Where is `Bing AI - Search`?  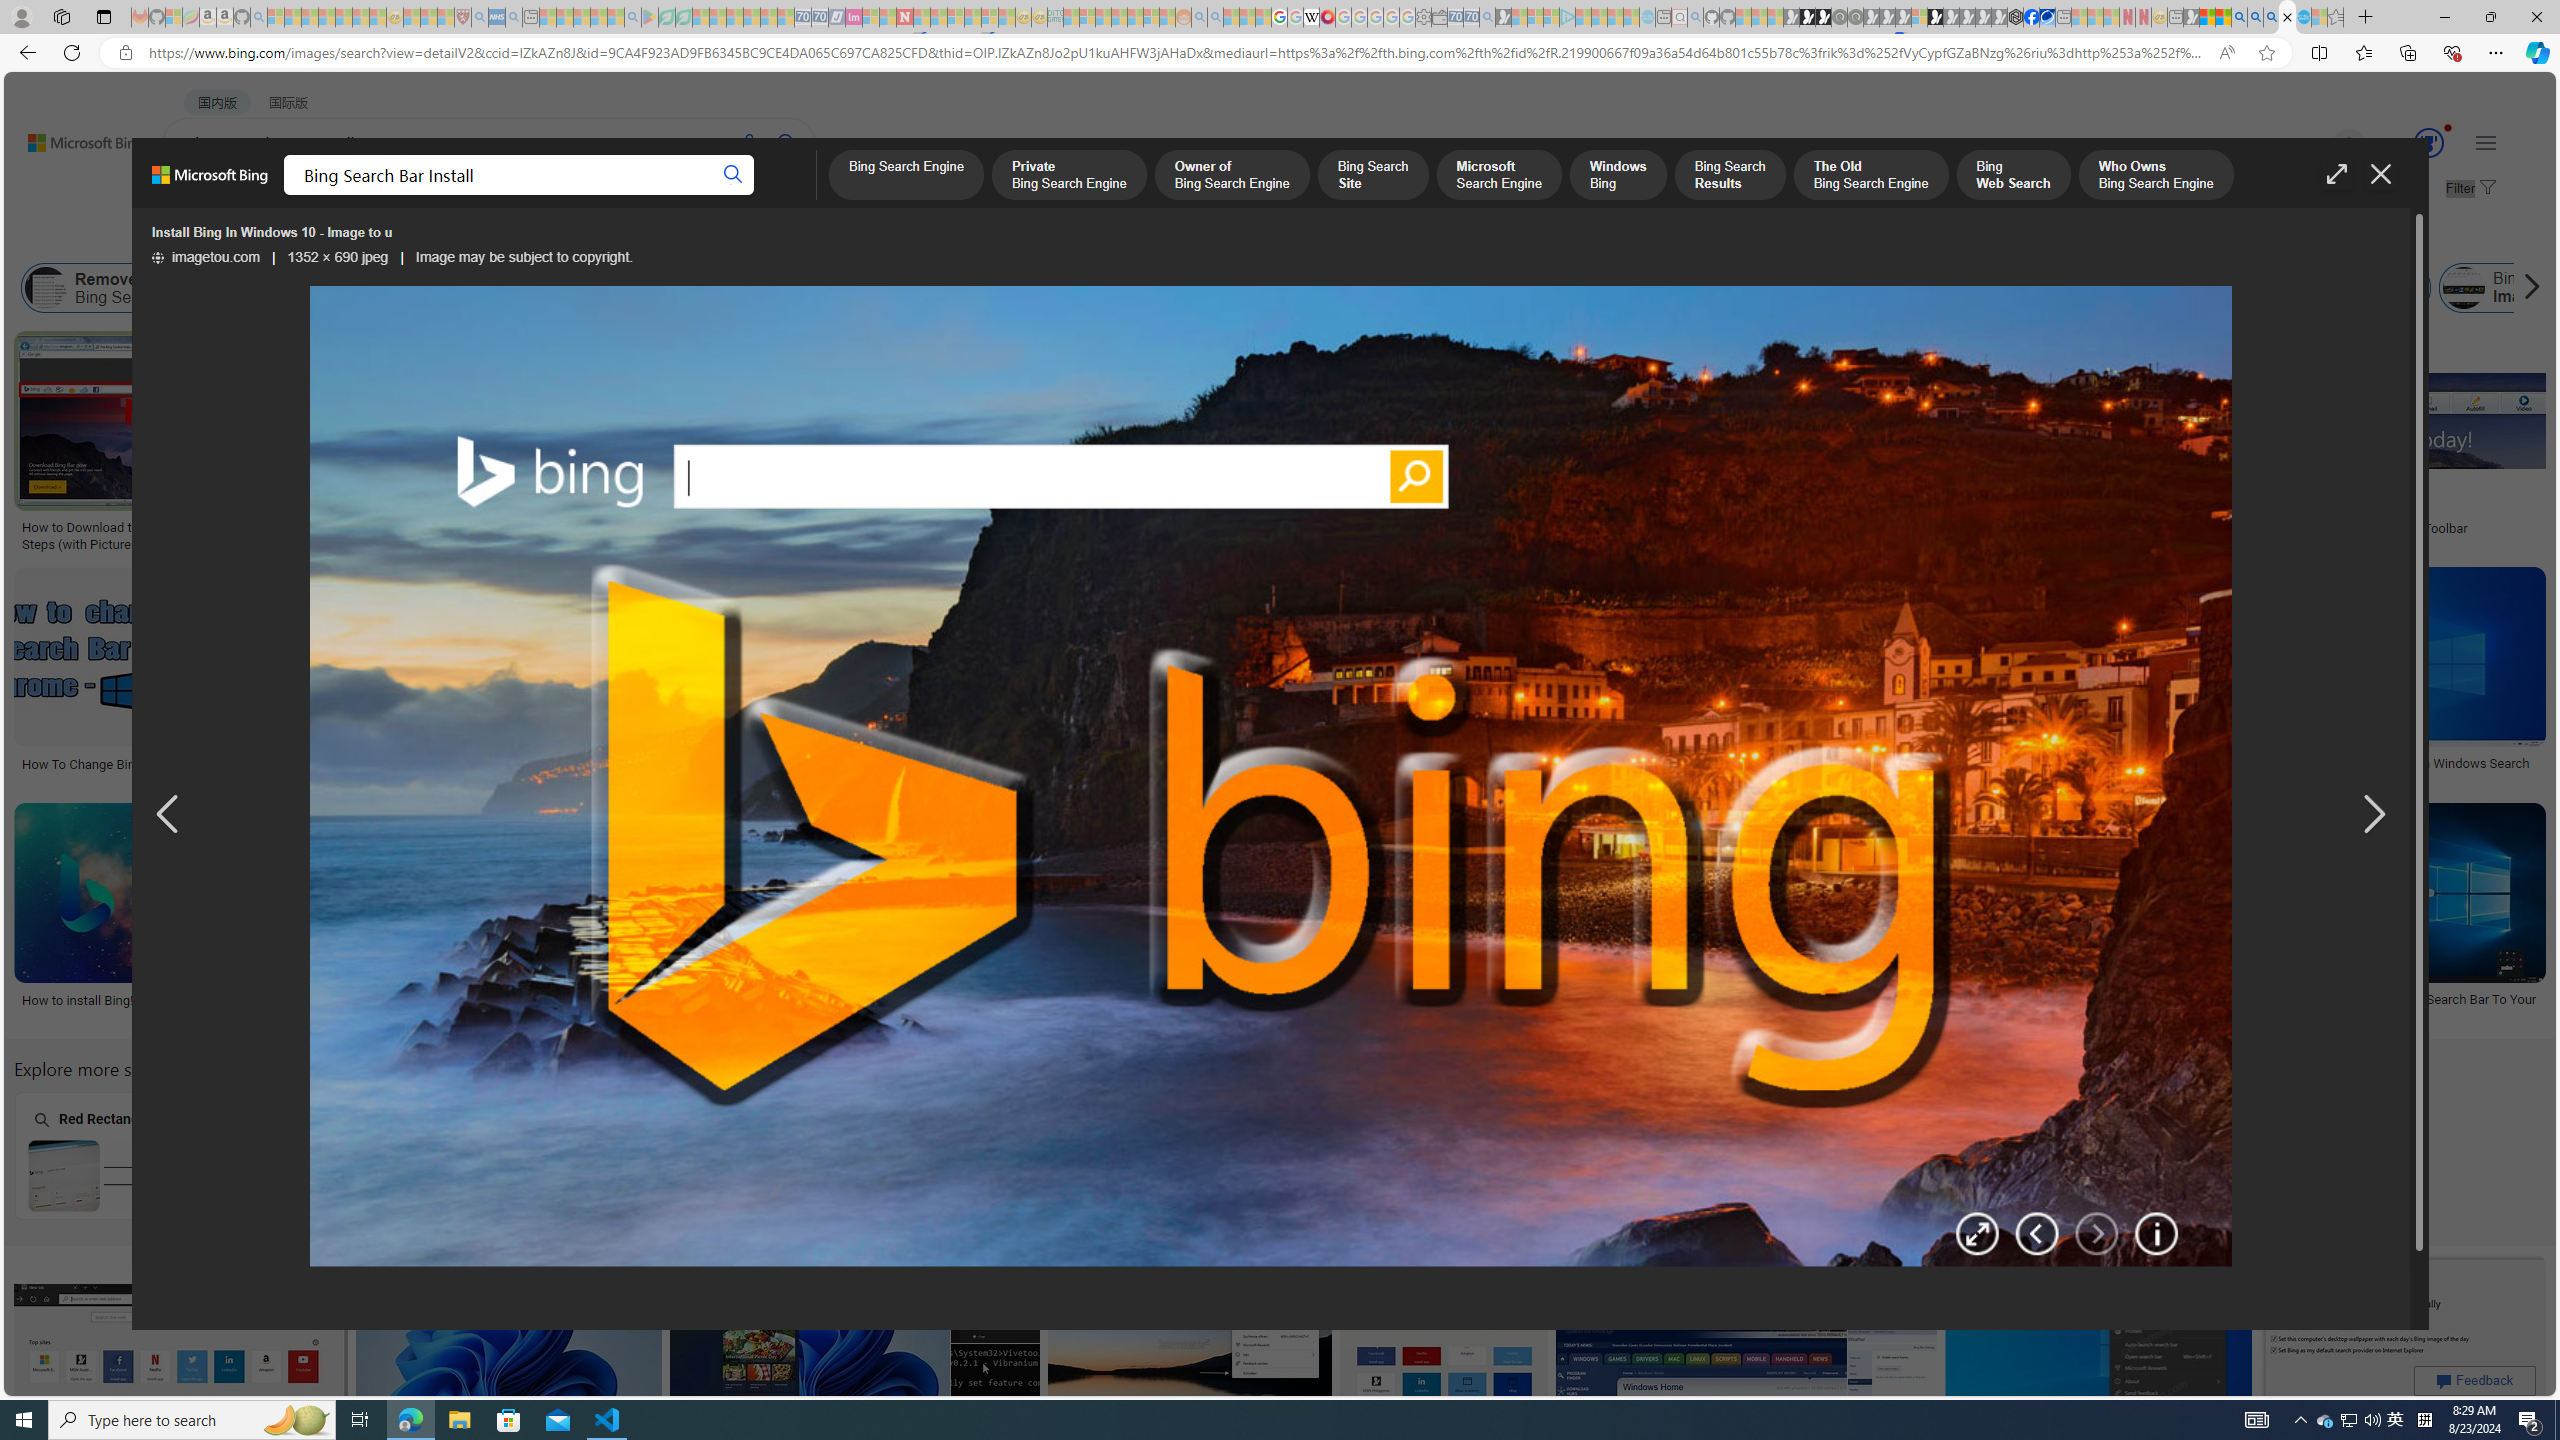 Bing AI - Search is located at coordinates (2238, 17).